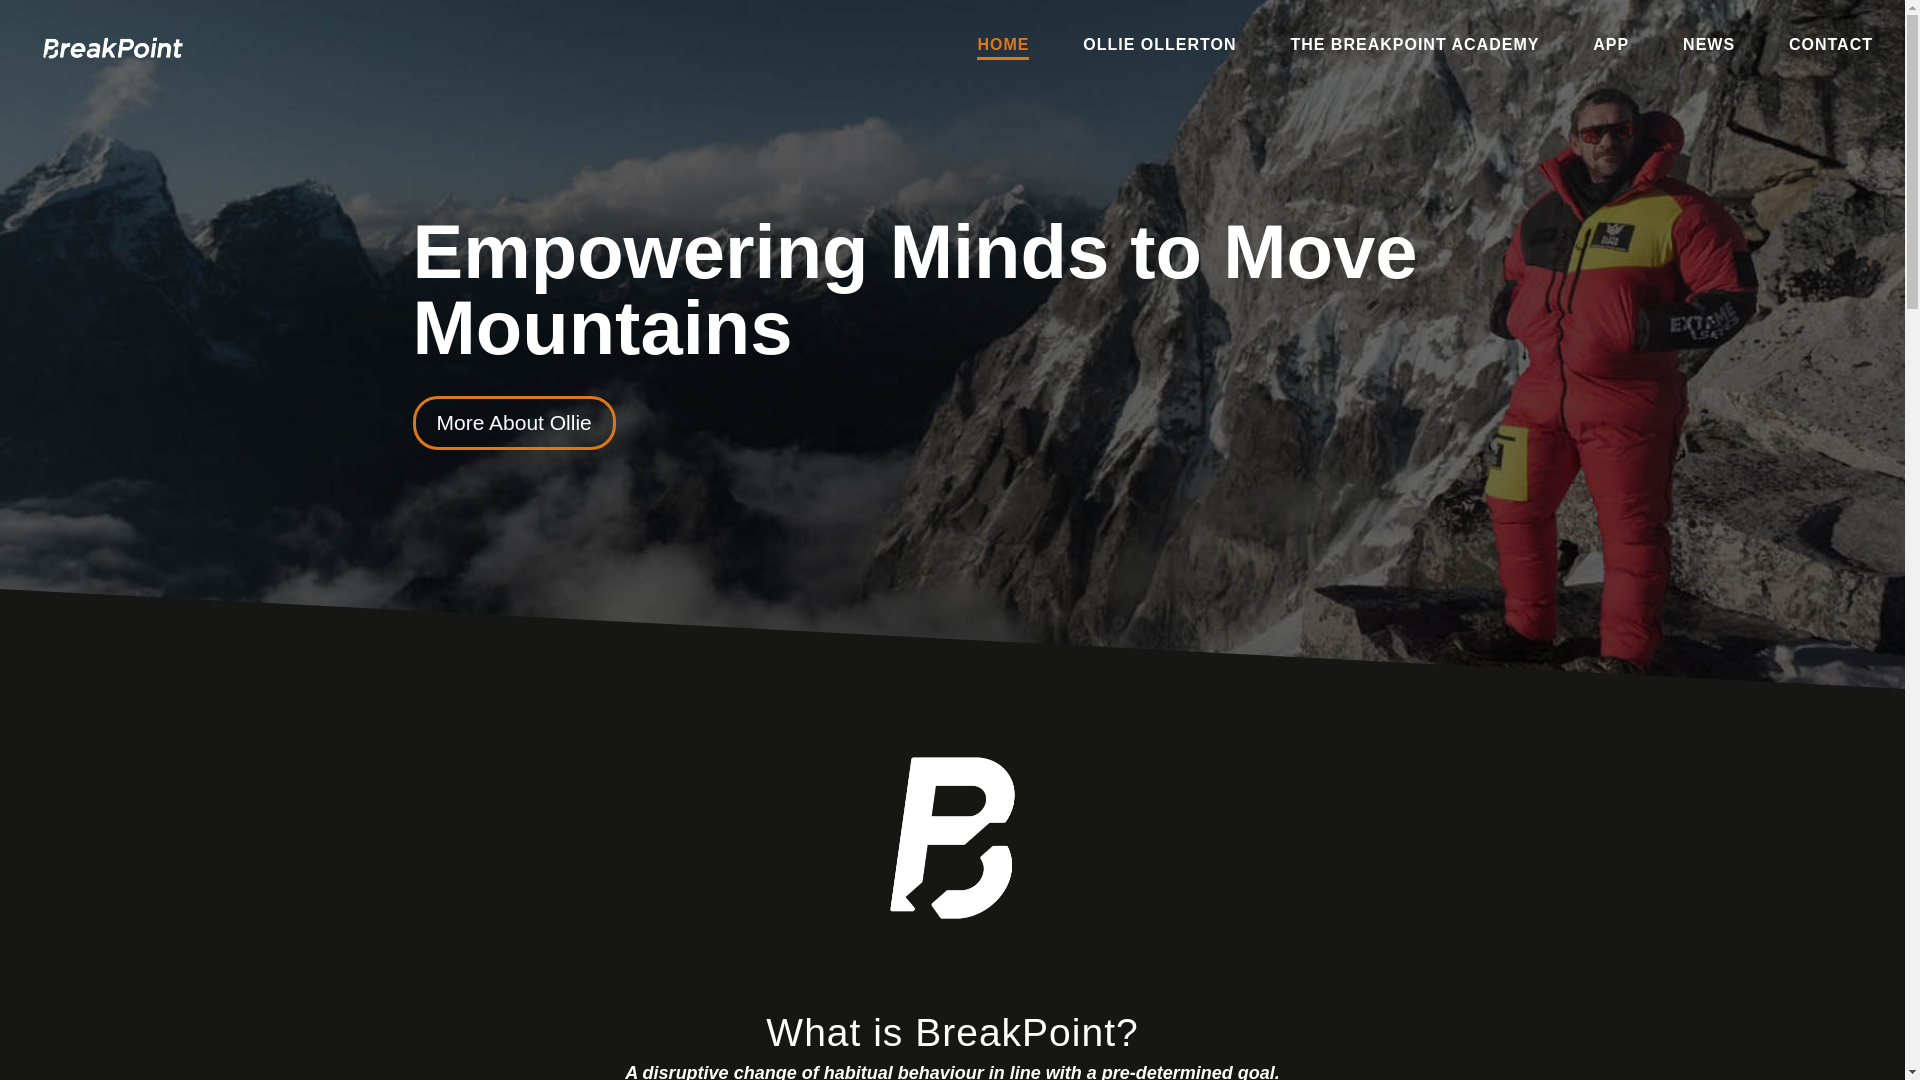  Describe the element at coordinates (1003, 48) in the screenshot. I see `HOME` at that location.